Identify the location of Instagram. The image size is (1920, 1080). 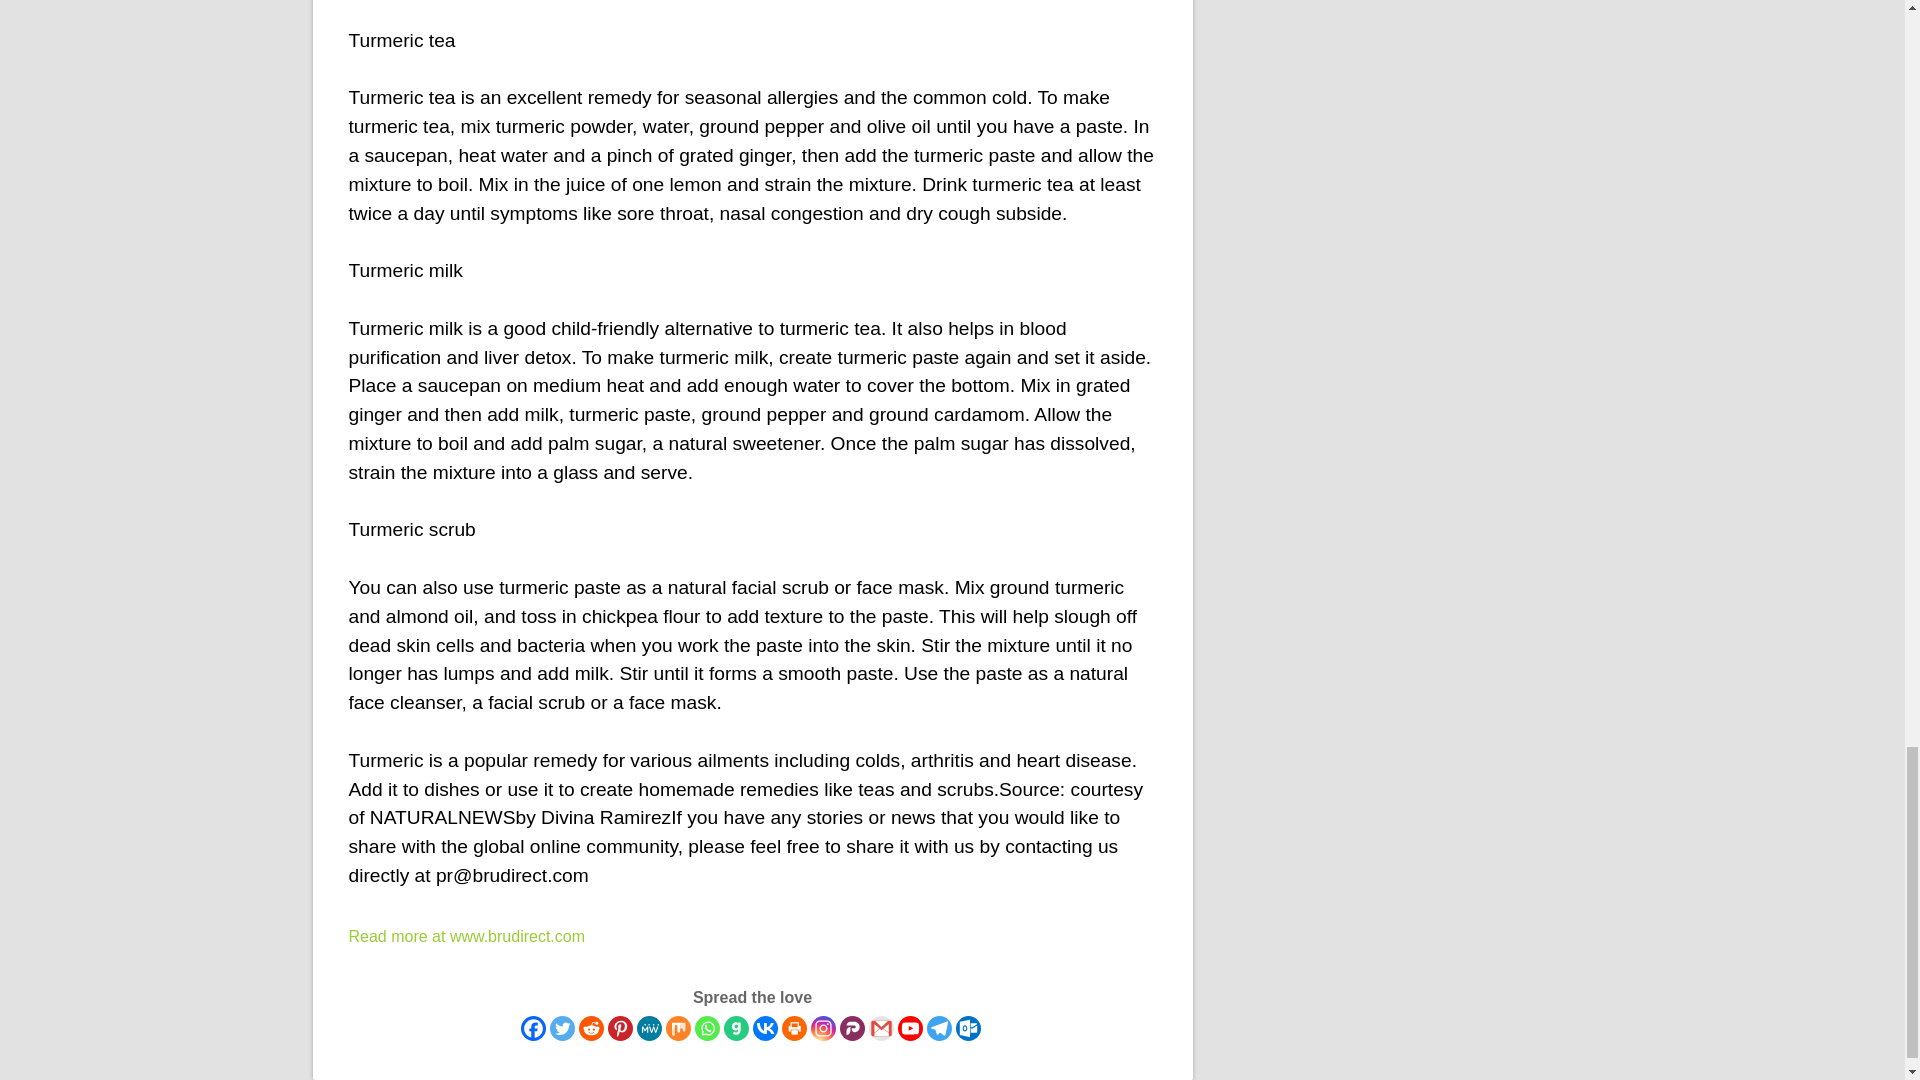
(822, 1028).